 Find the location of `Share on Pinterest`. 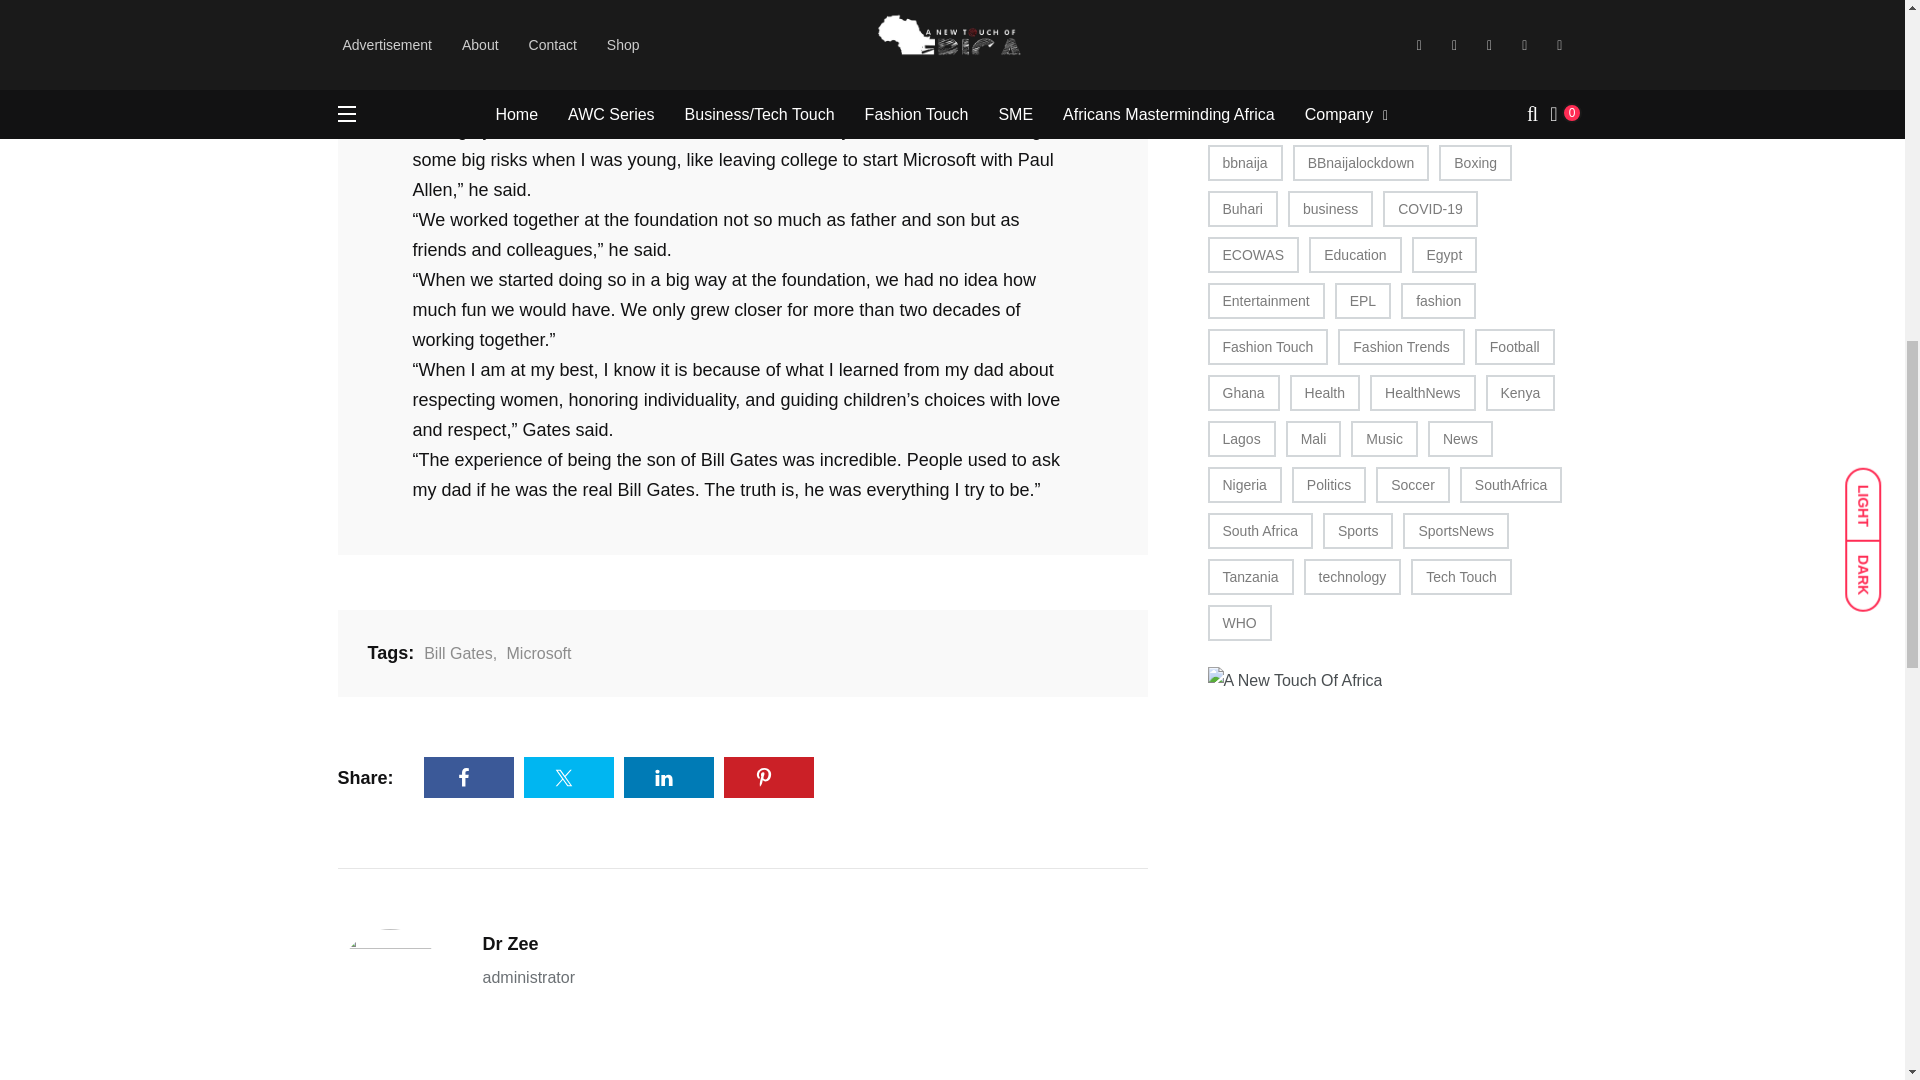

Share on Pinterest is located at coordinates (768, 778).